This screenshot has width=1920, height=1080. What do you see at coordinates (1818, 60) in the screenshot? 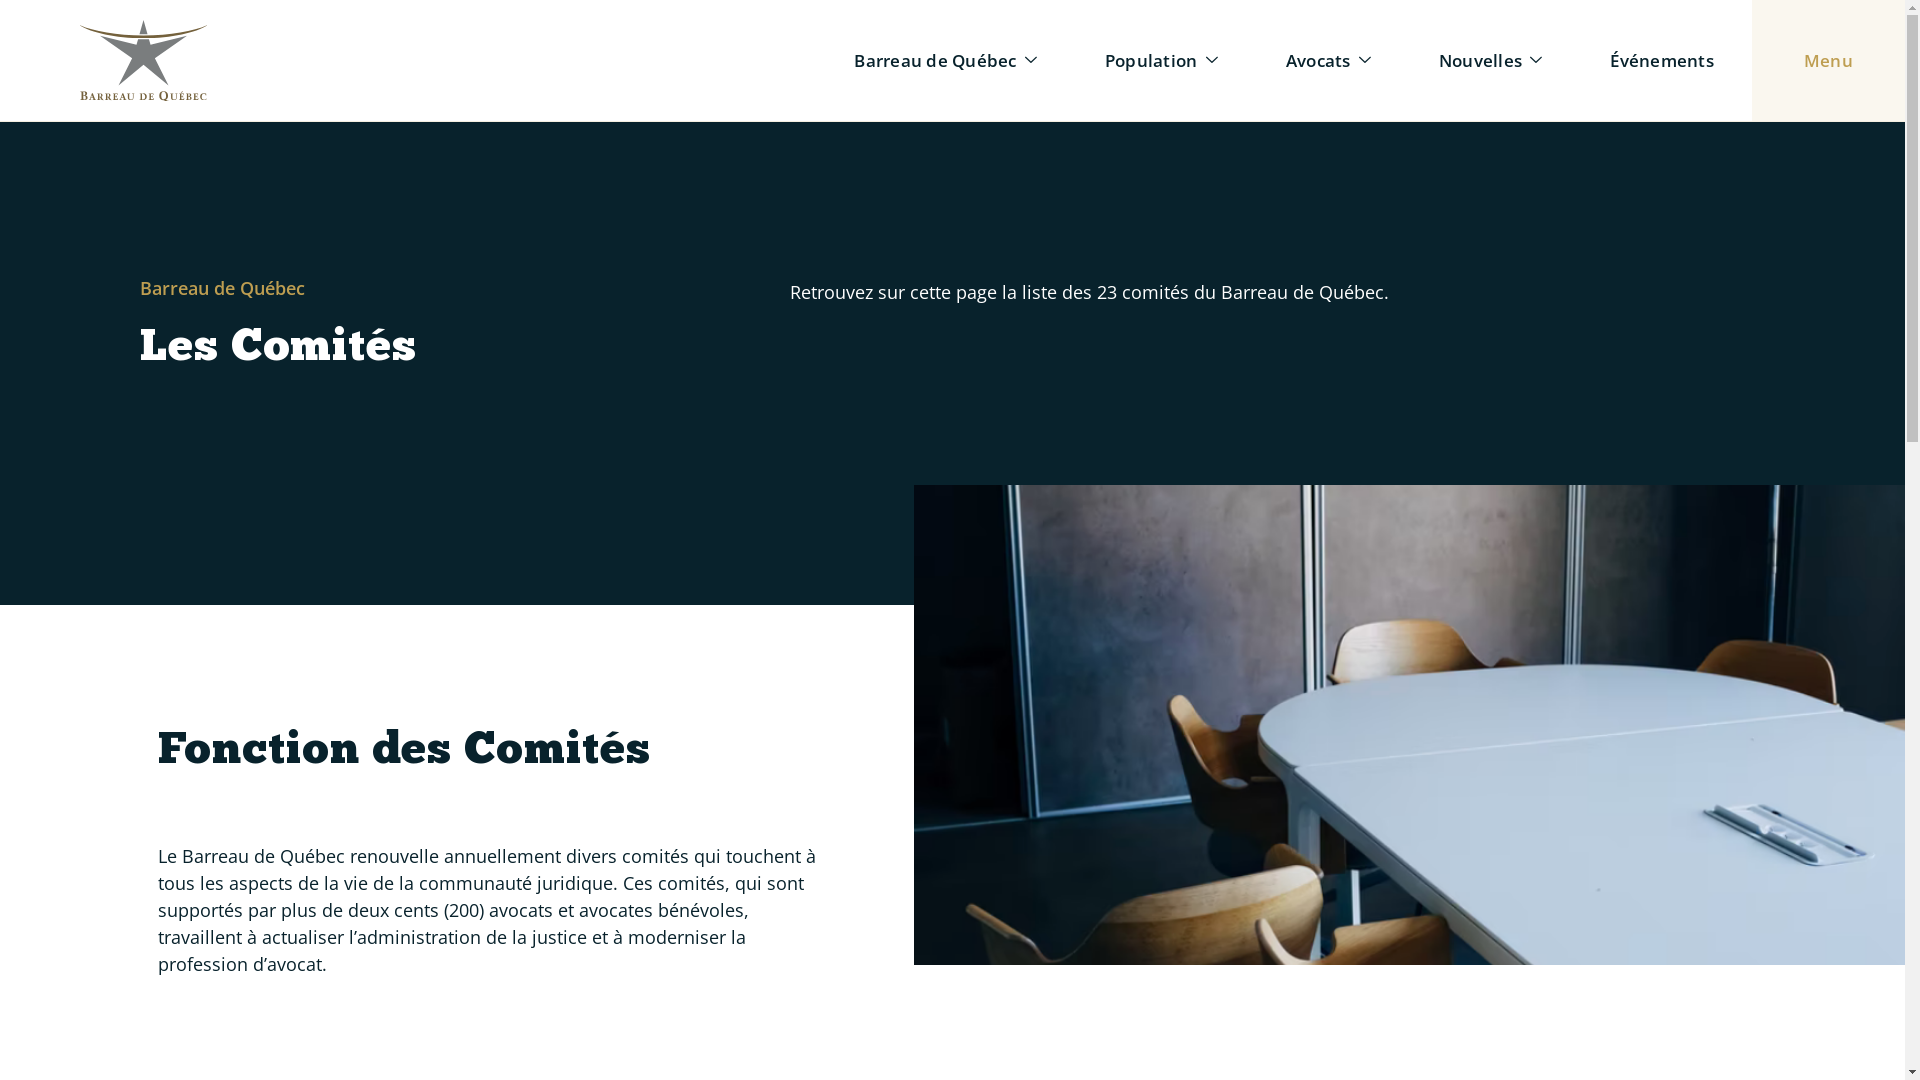
I see `Menu` at bounding box center [1818, 60].